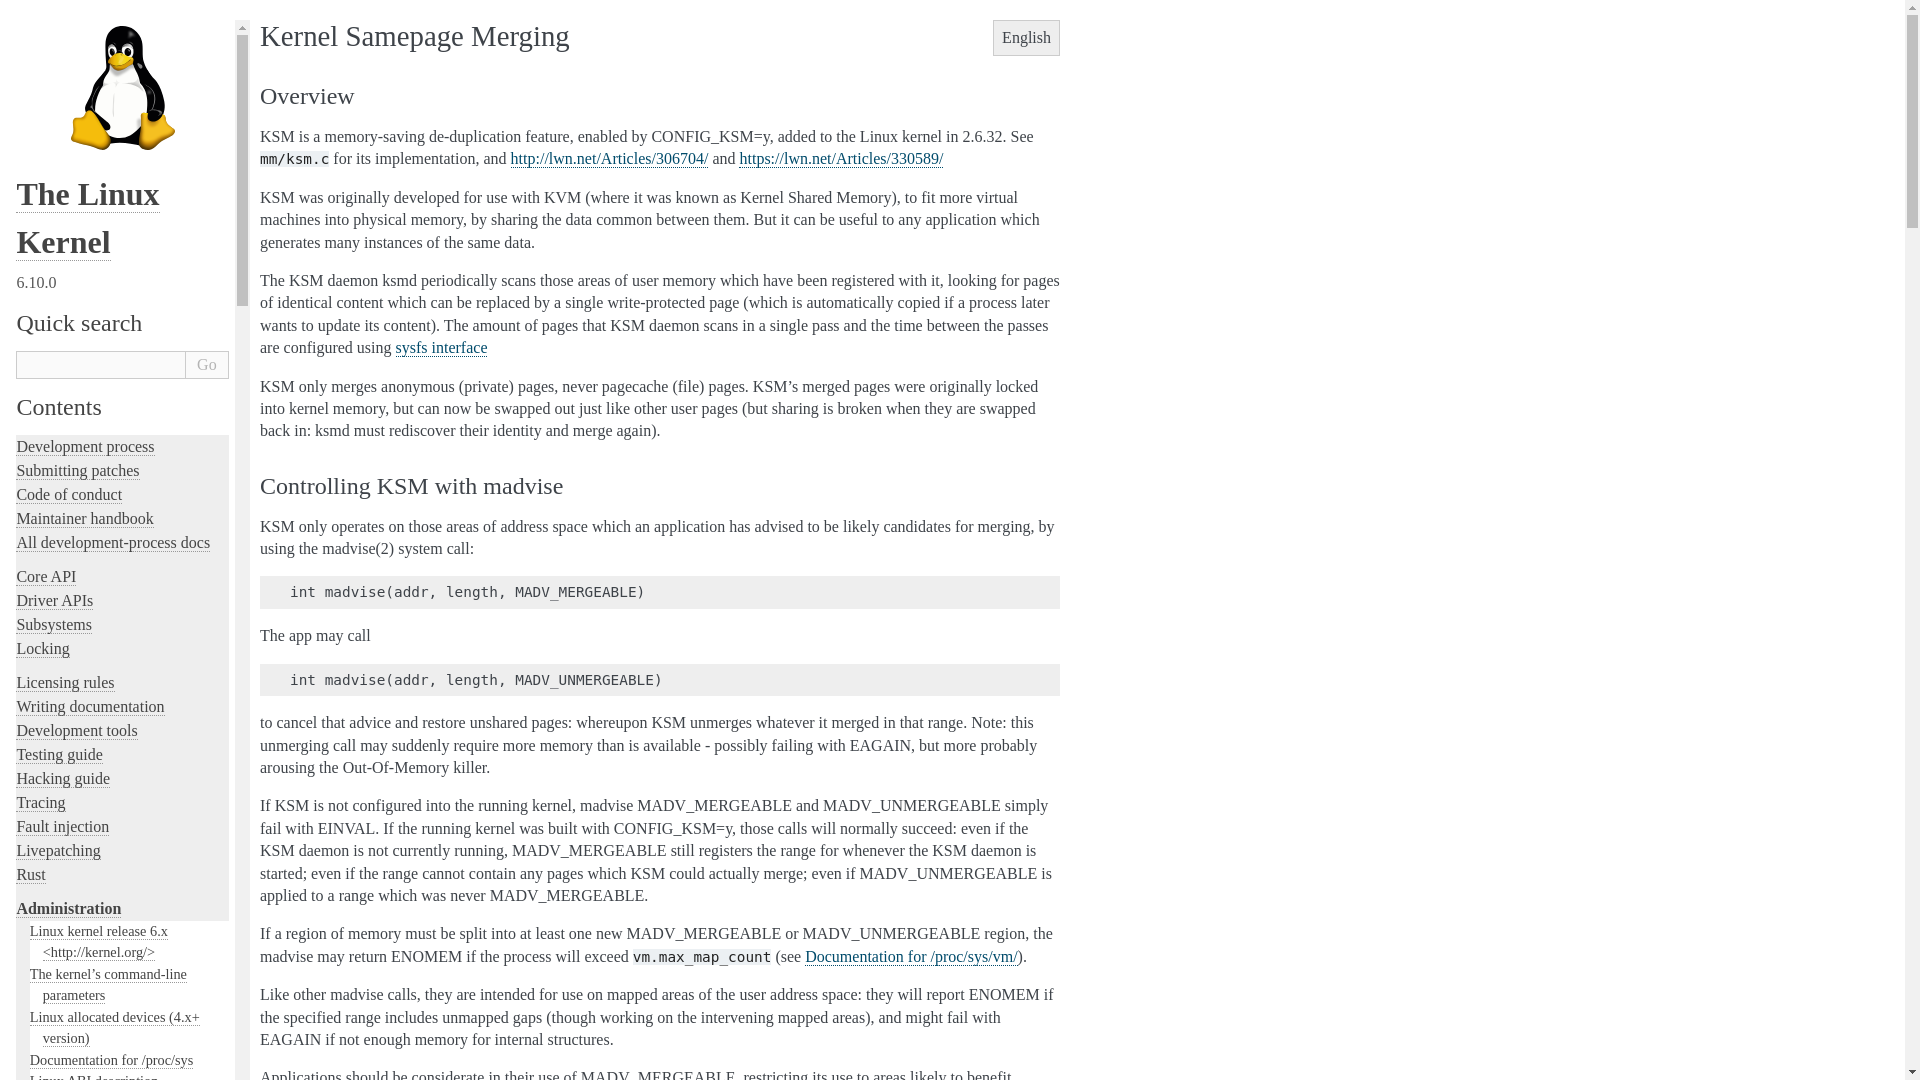 The height and width of the screenshot is (1080, 1920). Describe the element at coordinates (54, 624) in the screenshot. I see `Subsystems` at that location.